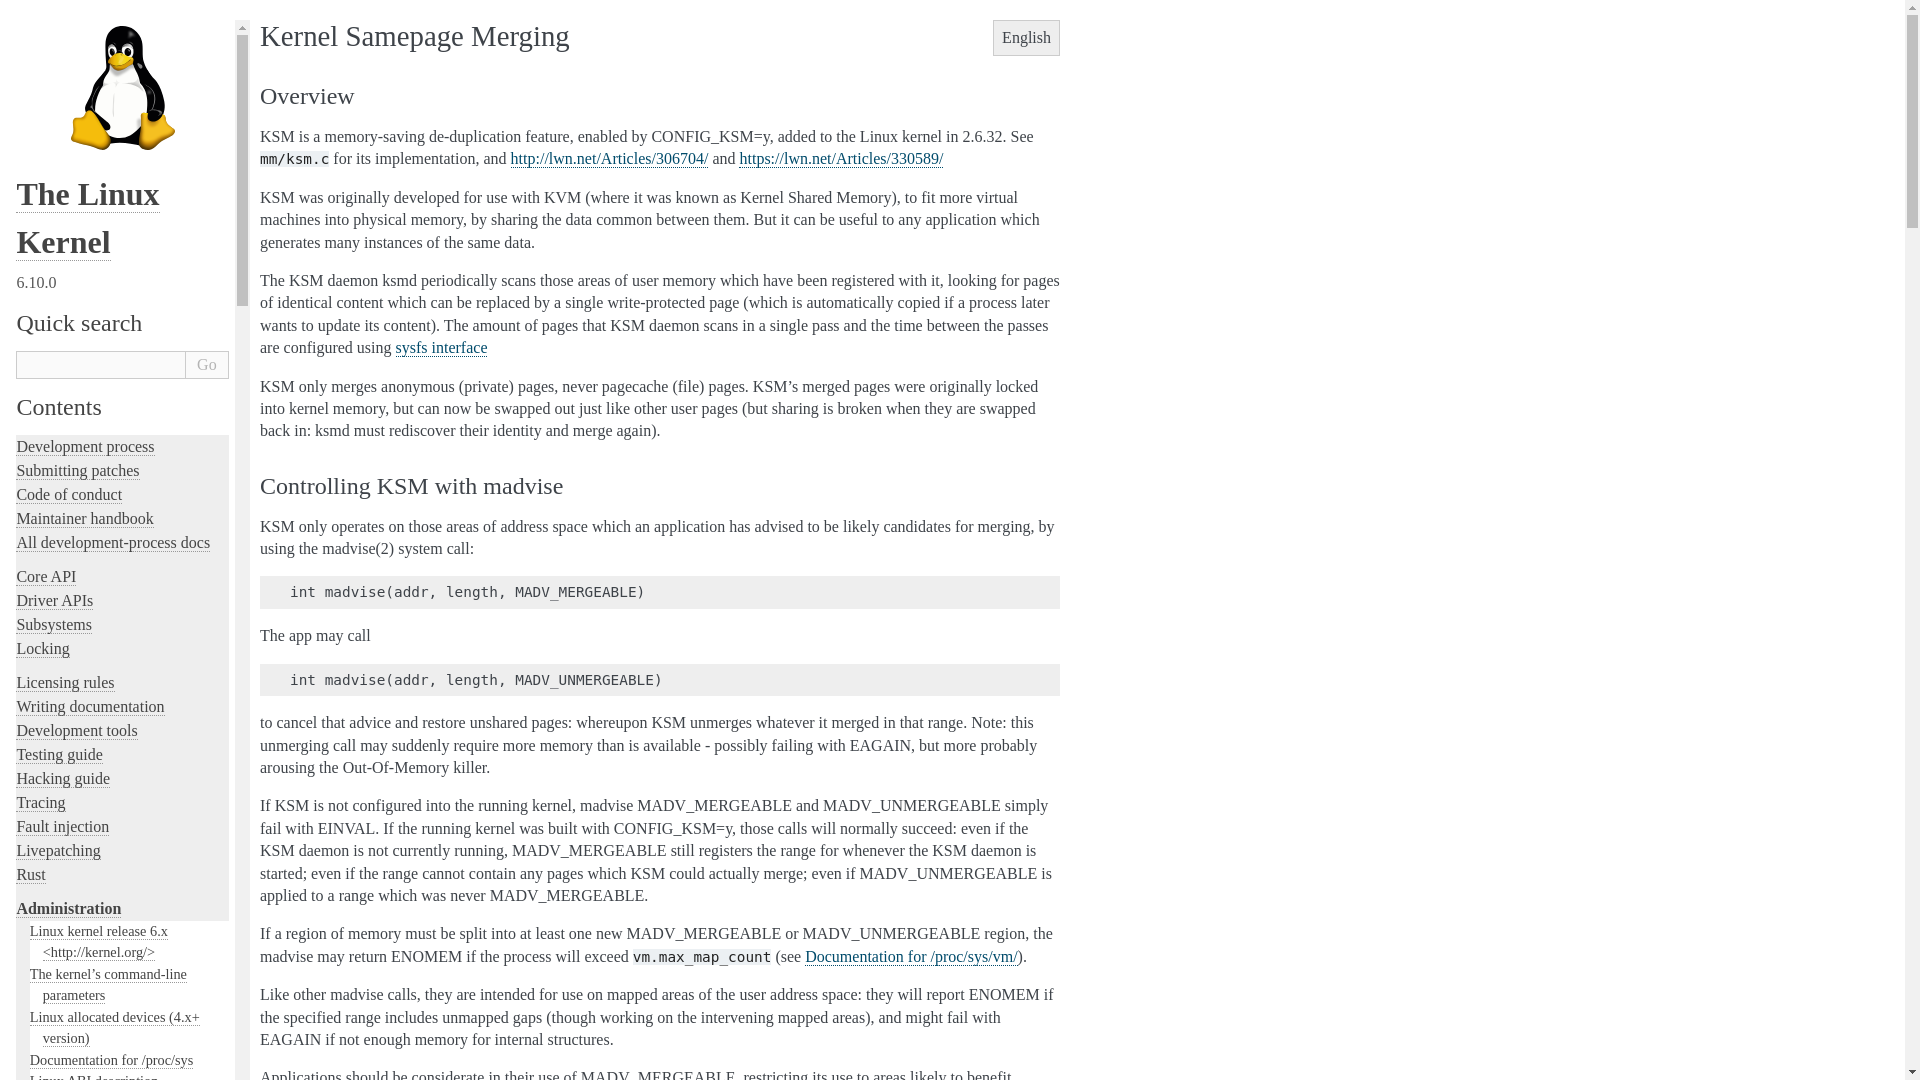 The height and width of the screenshot is (1080, 1920). Describe the element at coordinates (54, 624) in the screenshot. I see `Subsystems` at that location.